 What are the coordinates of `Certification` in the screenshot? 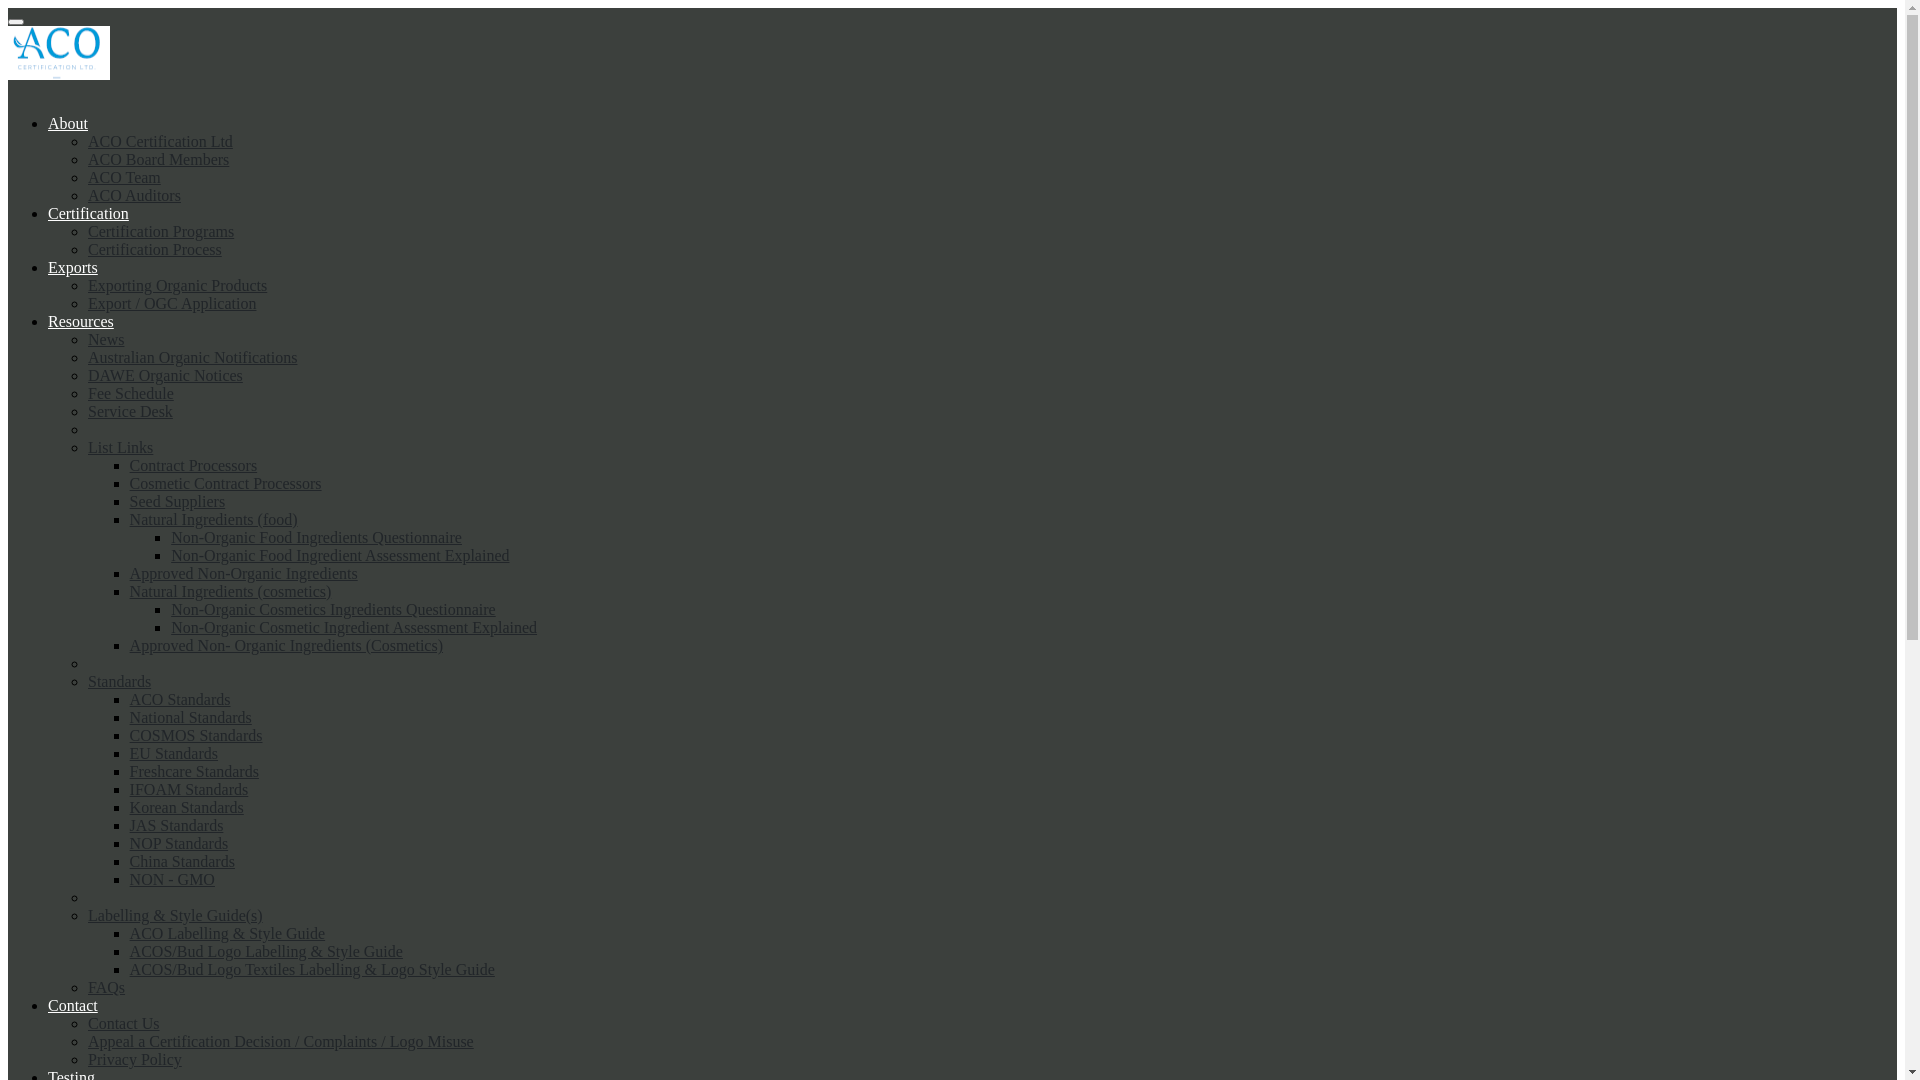 It's located at (88, 214).